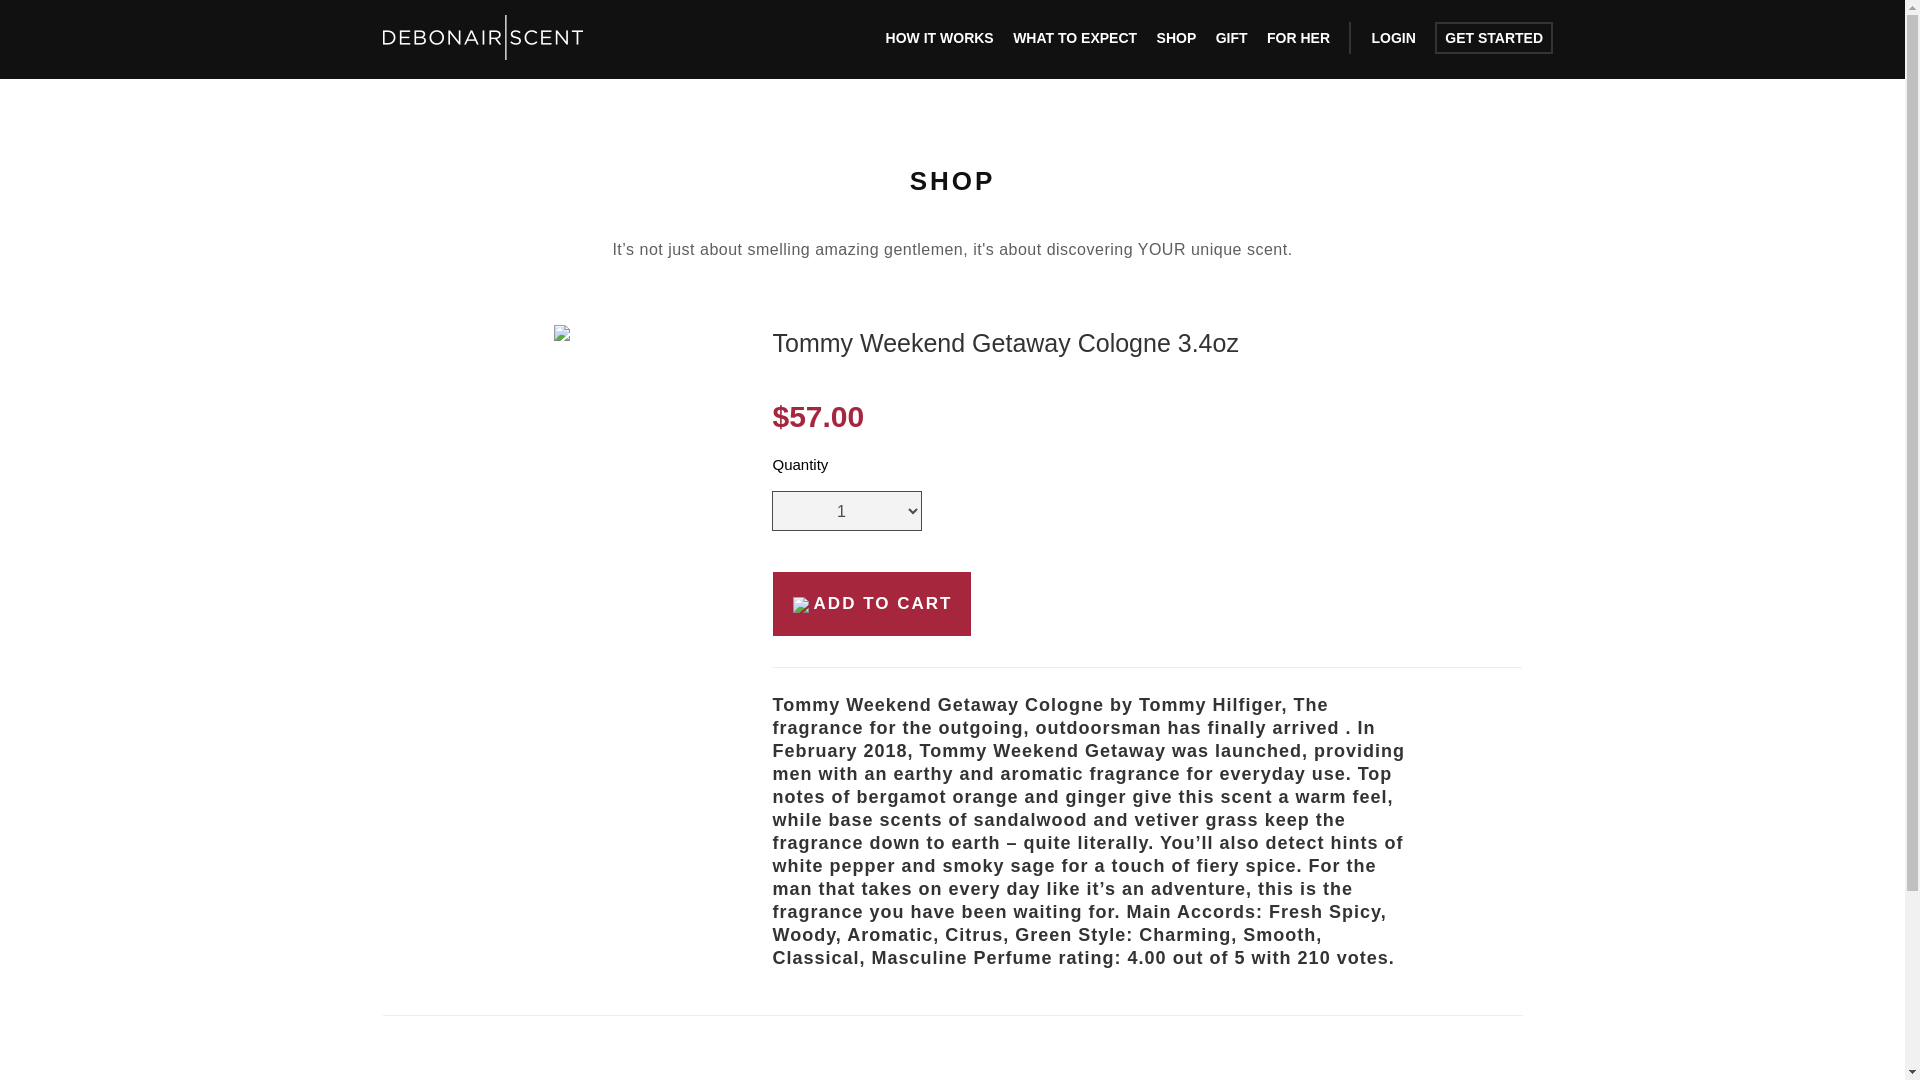  Describe the element at coordinates (1232, 38) in the screenshot. I see `GIFT` at that location.